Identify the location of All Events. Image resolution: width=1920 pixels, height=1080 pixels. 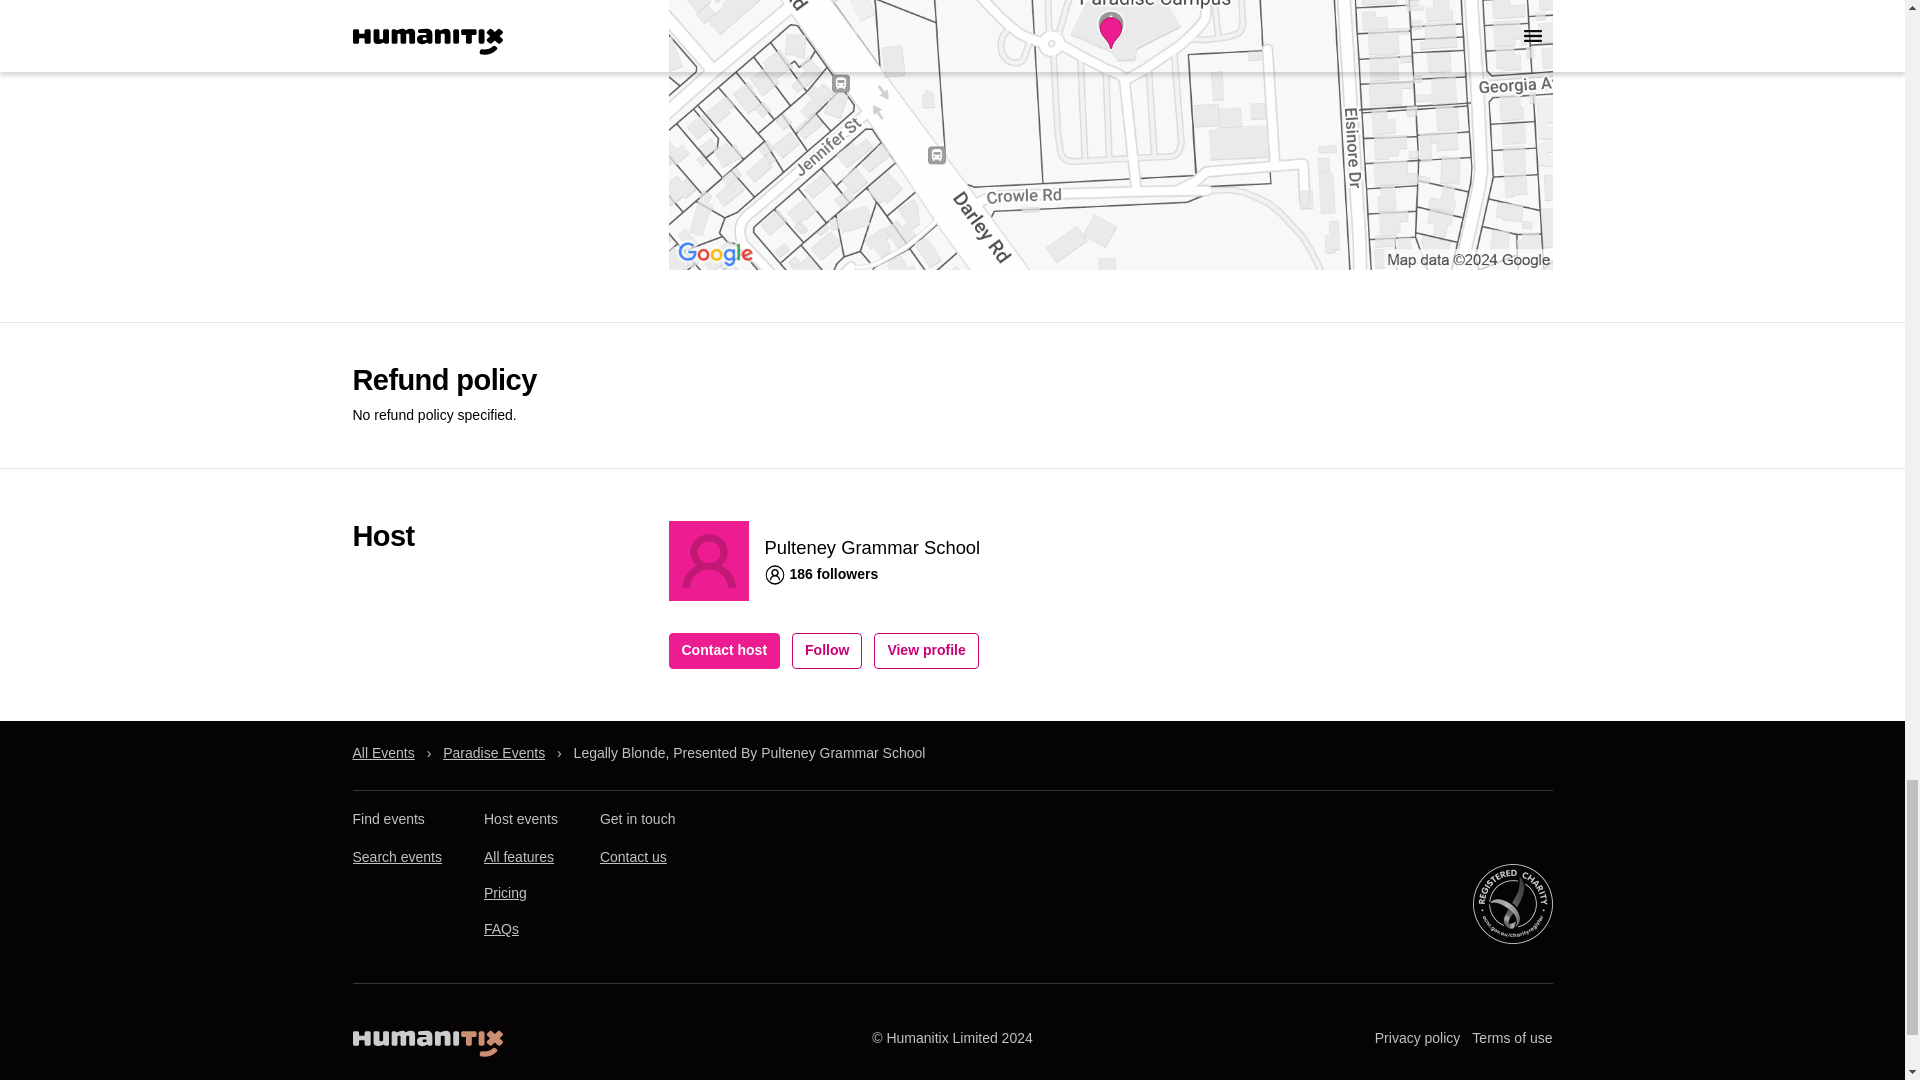
(382, 753).